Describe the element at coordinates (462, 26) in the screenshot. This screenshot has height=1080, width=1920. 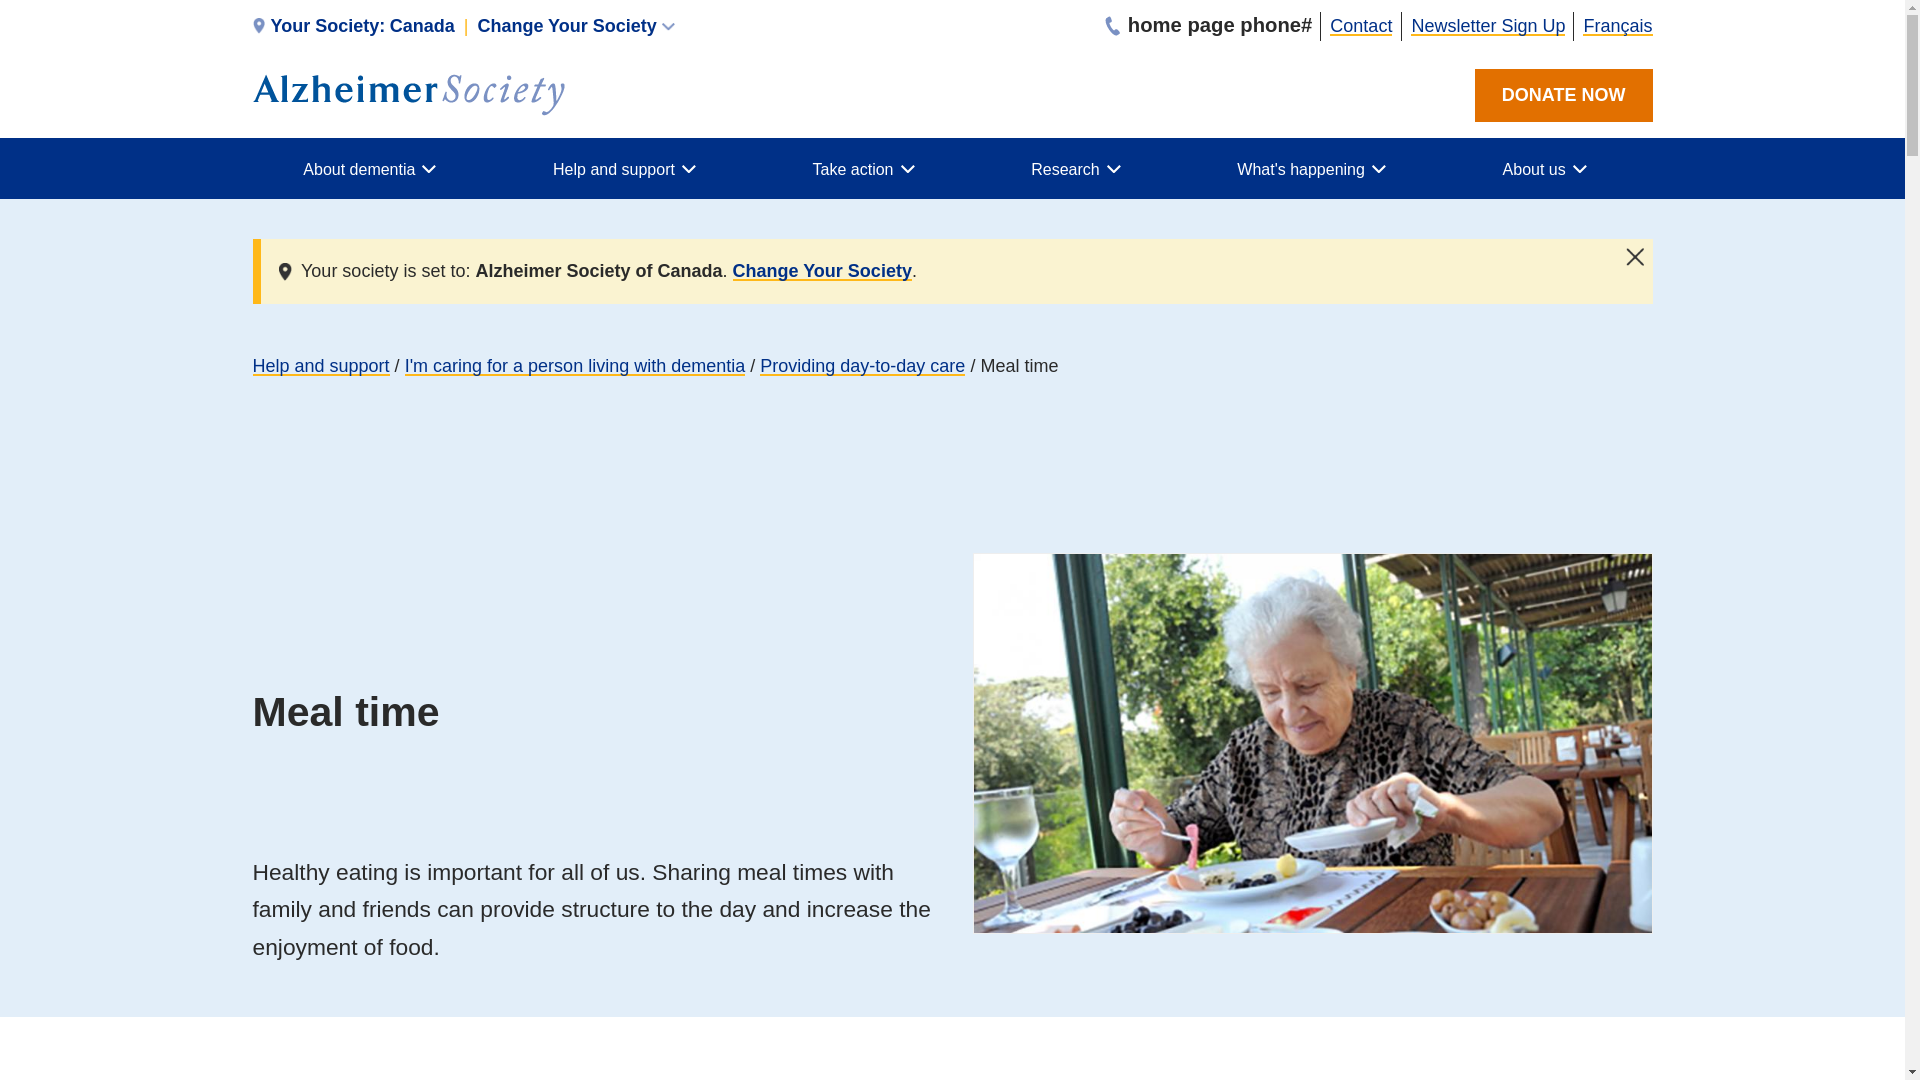
I see `DONATE NOW` at that location.